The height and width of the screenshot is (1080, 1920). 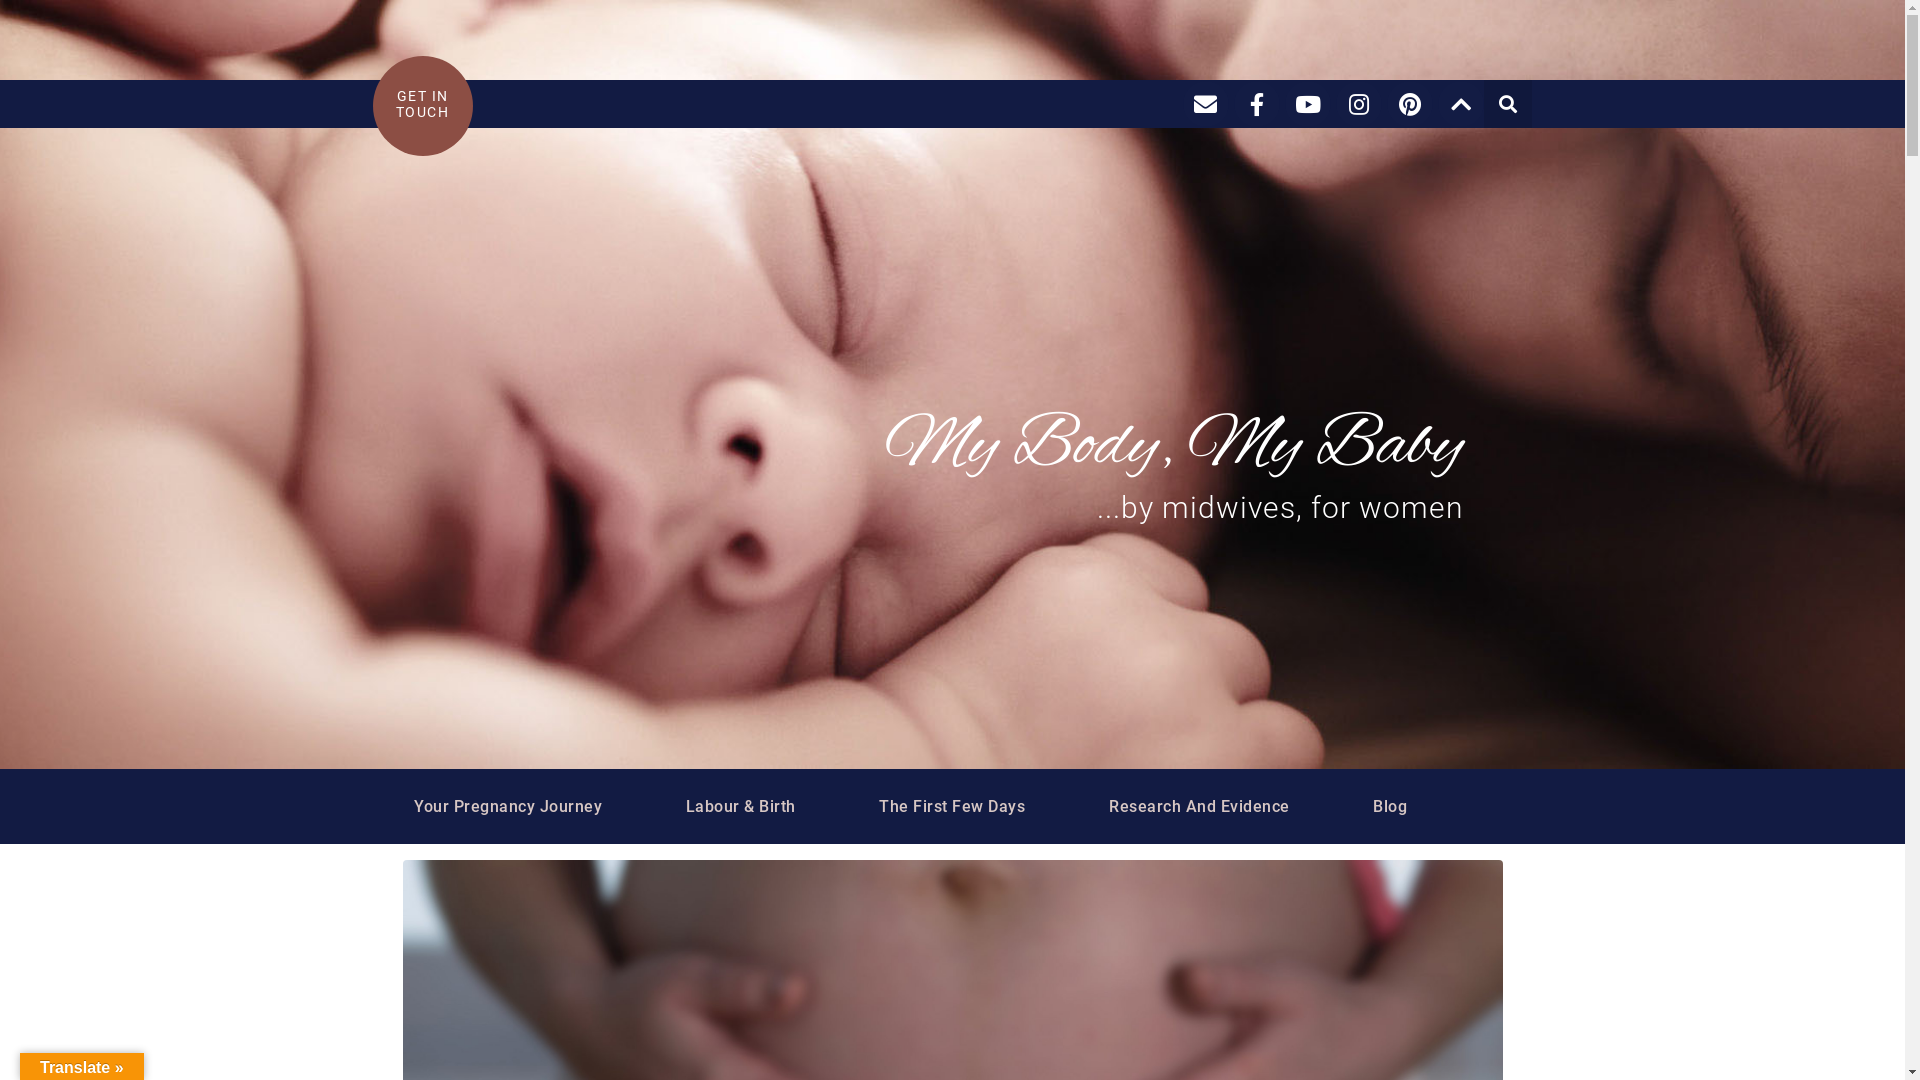 I want to click on GET IN
TOUCH, so click(x=423, y=104).